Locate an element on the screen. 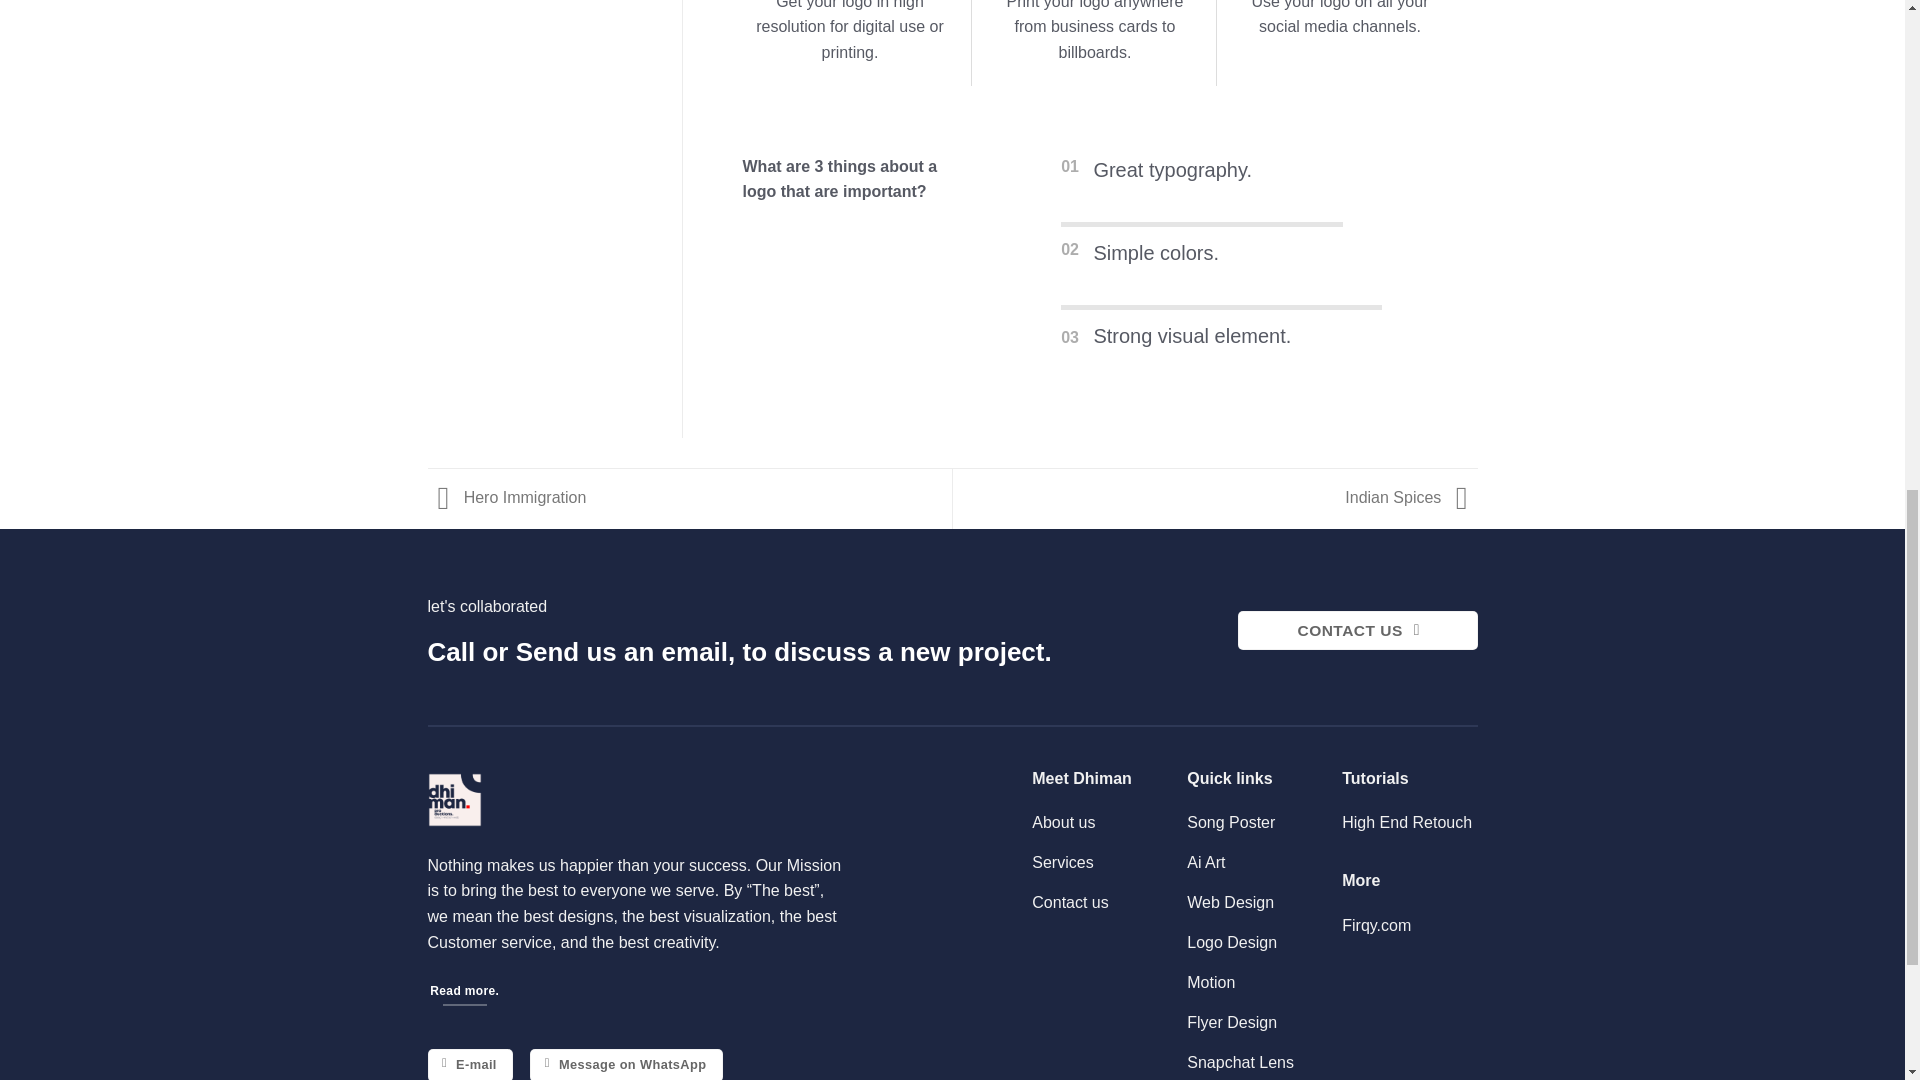 The image size is (1920, 1080). CONTACT US is located at coordinates (1358, 630).